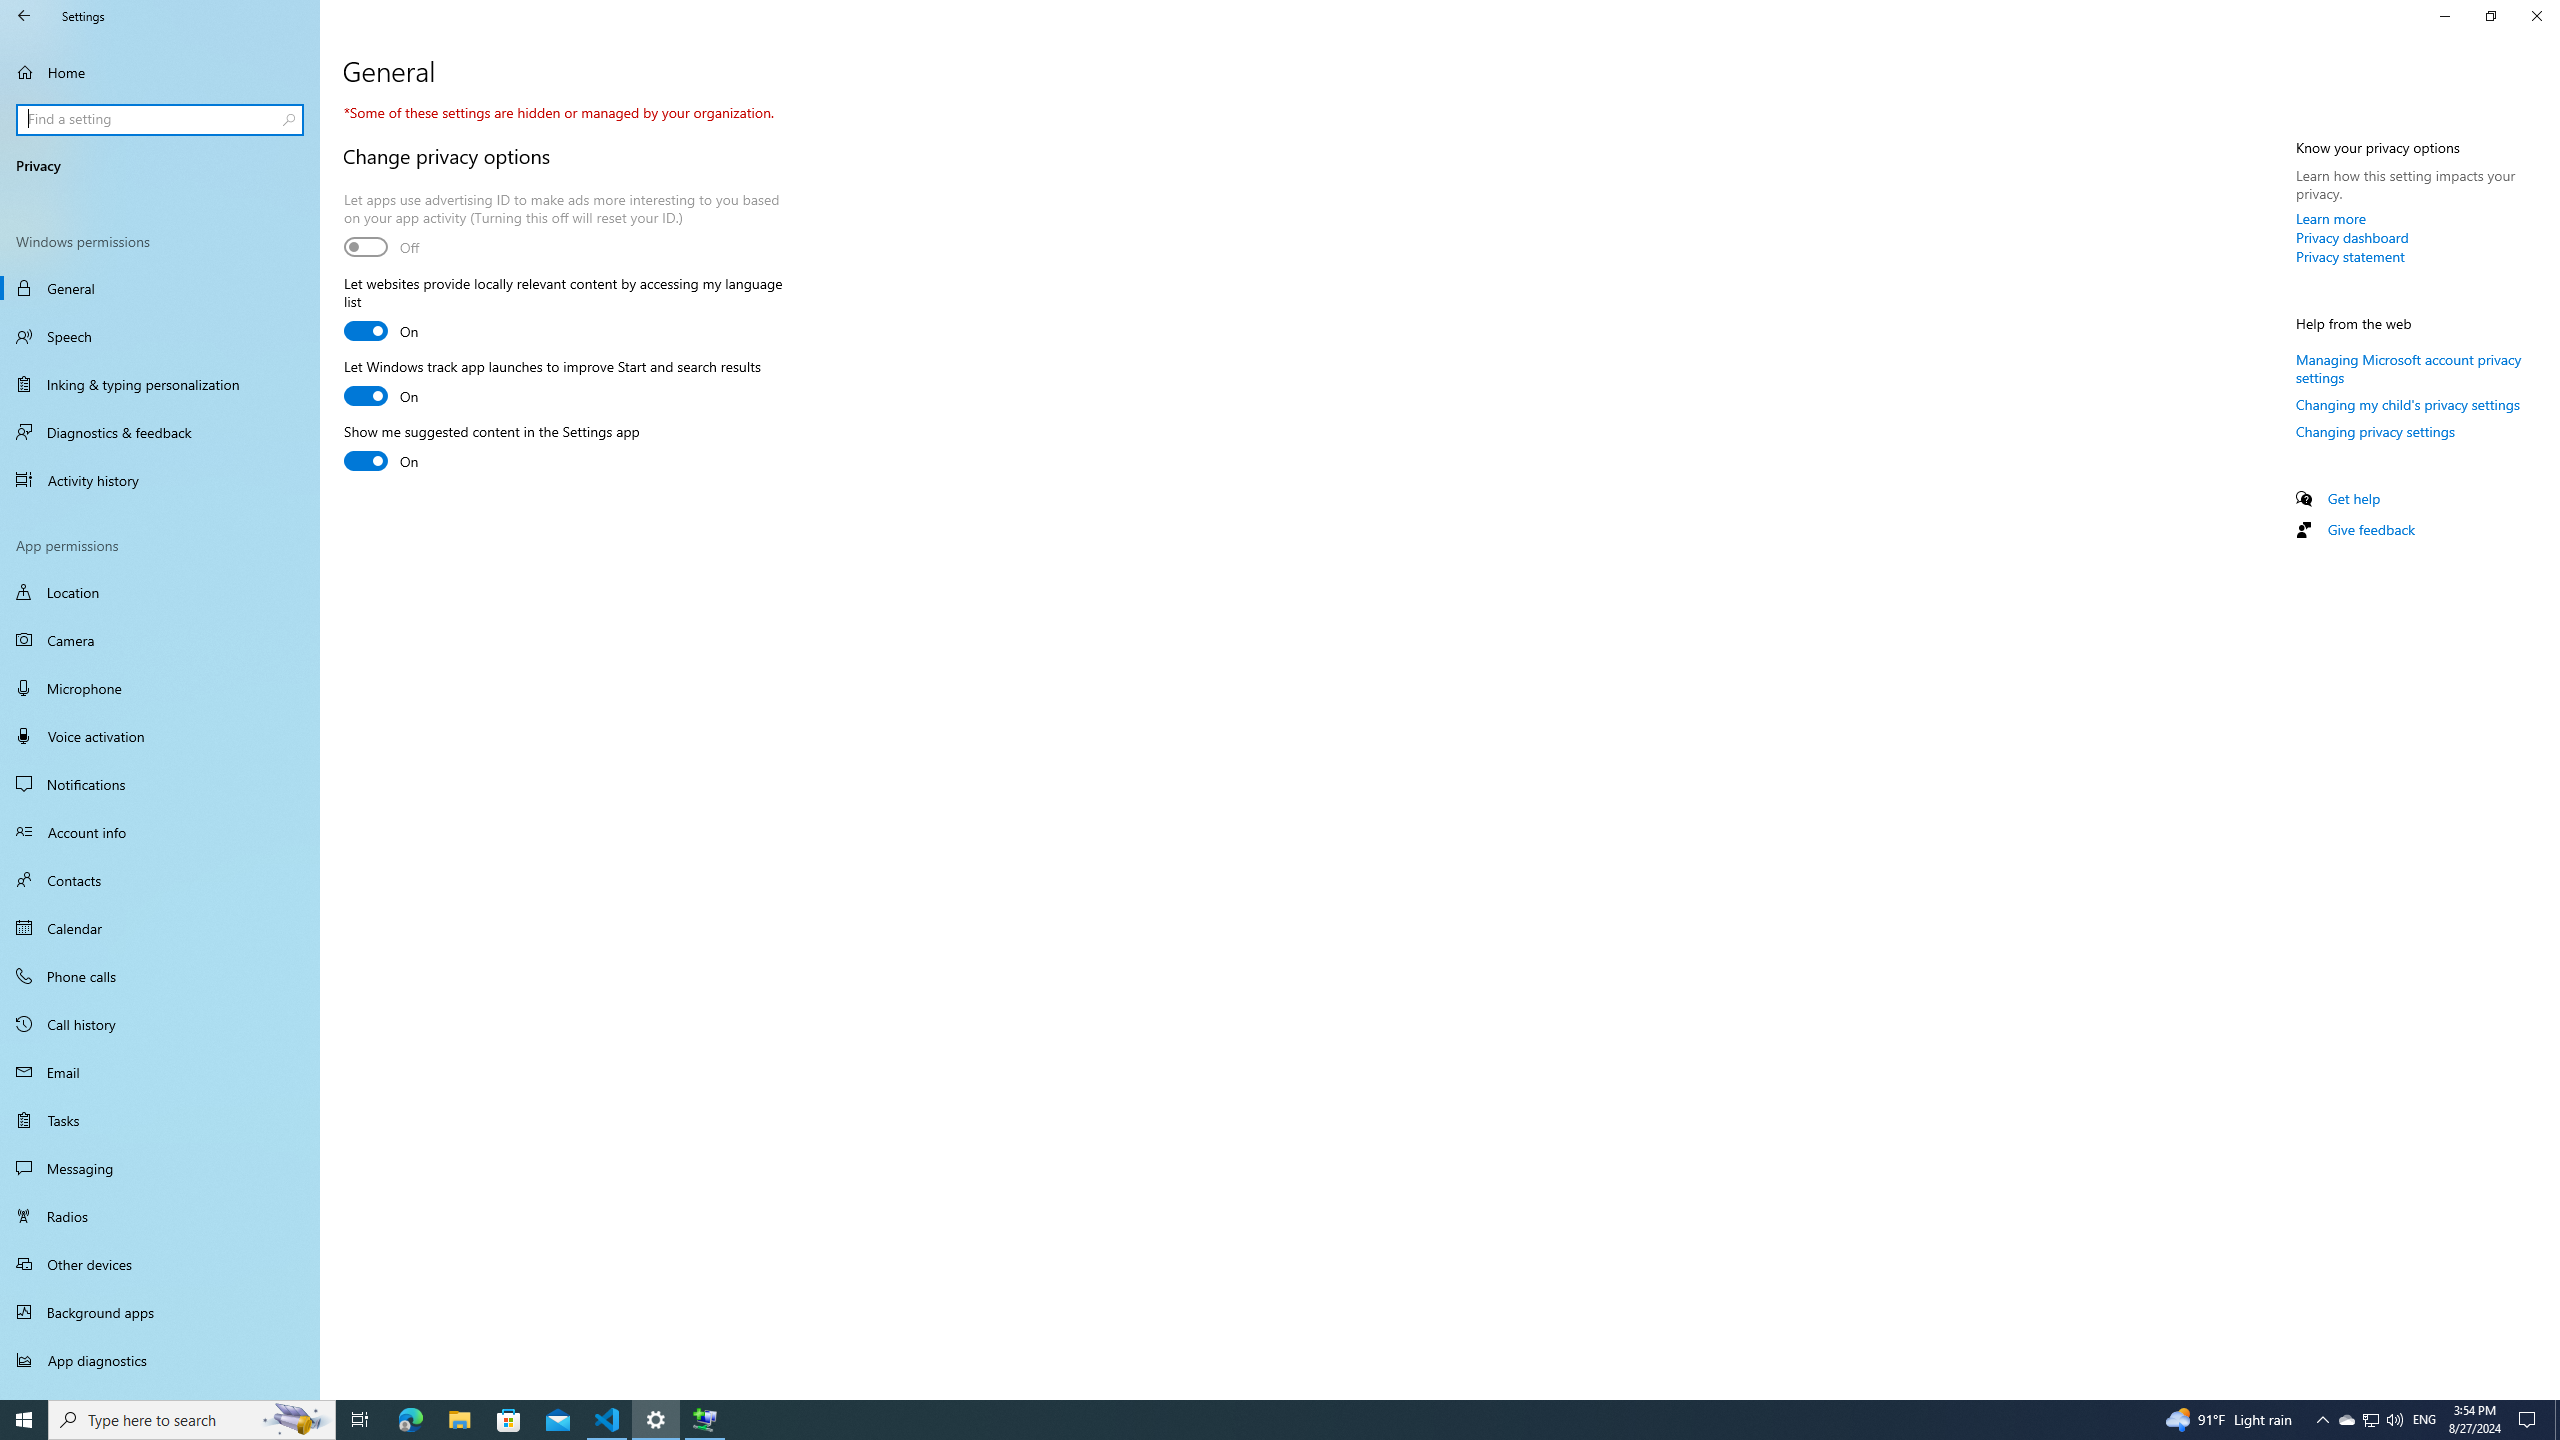 The width and height of the screenshot is (2560, 1440). What do you see at coordinates (160, 975) in the screenshot?
I see `Phone calls` at bounding box center [160, 975].